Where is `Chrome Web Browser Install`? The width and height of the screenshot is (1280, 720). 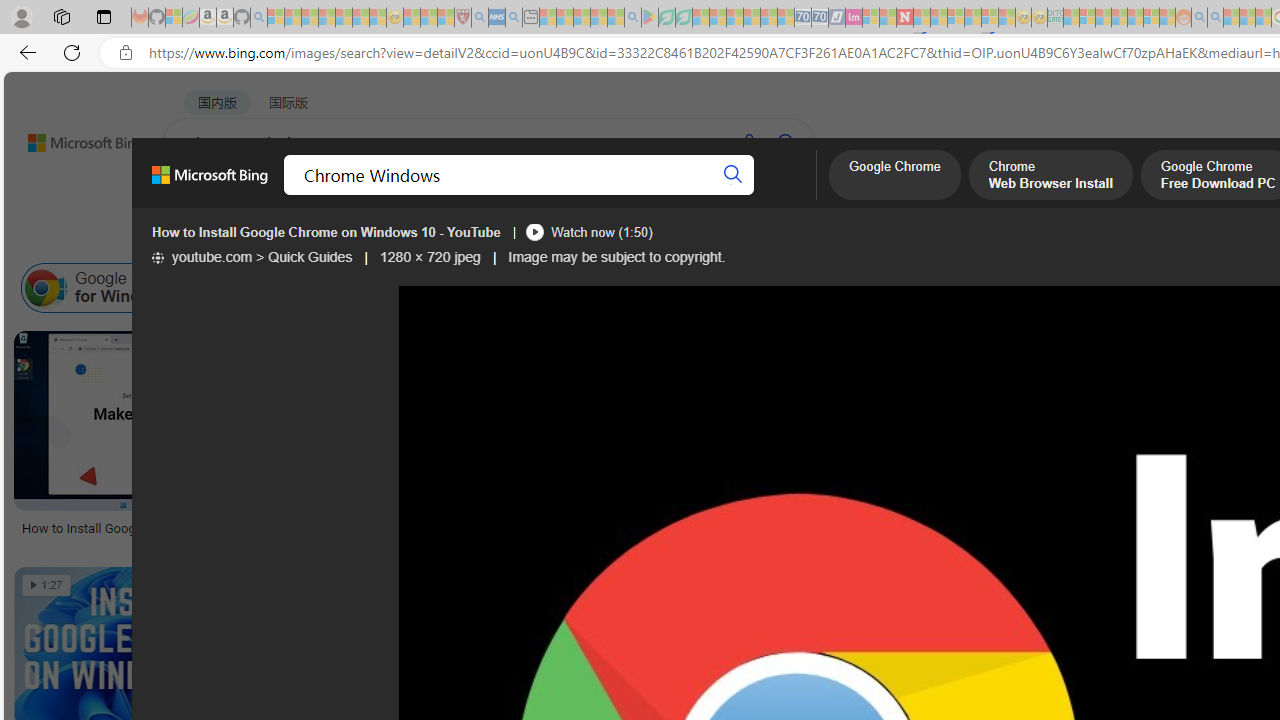
Chrome Web Browser Install is located at coordinates (1050, 177).